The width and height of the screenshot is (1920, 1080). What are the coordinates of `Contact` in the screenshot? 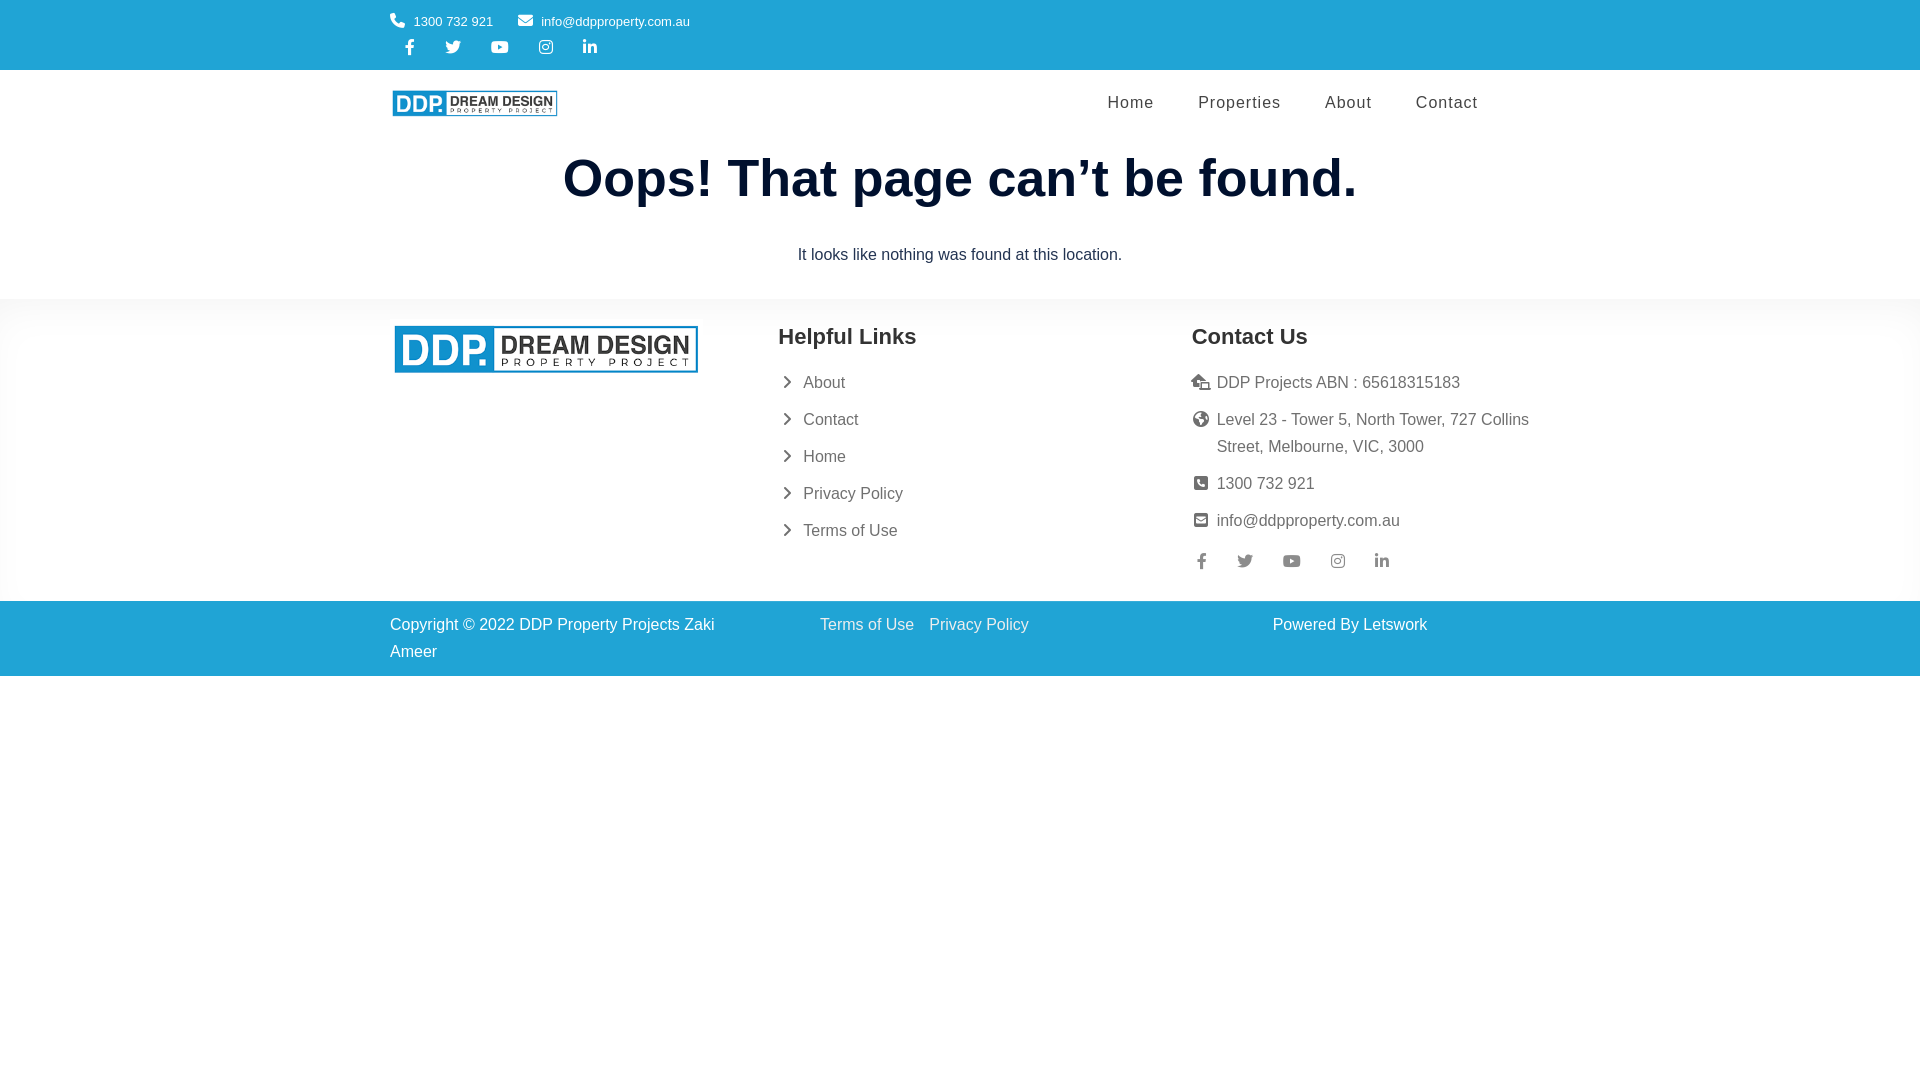 It's located at (1447, 104).